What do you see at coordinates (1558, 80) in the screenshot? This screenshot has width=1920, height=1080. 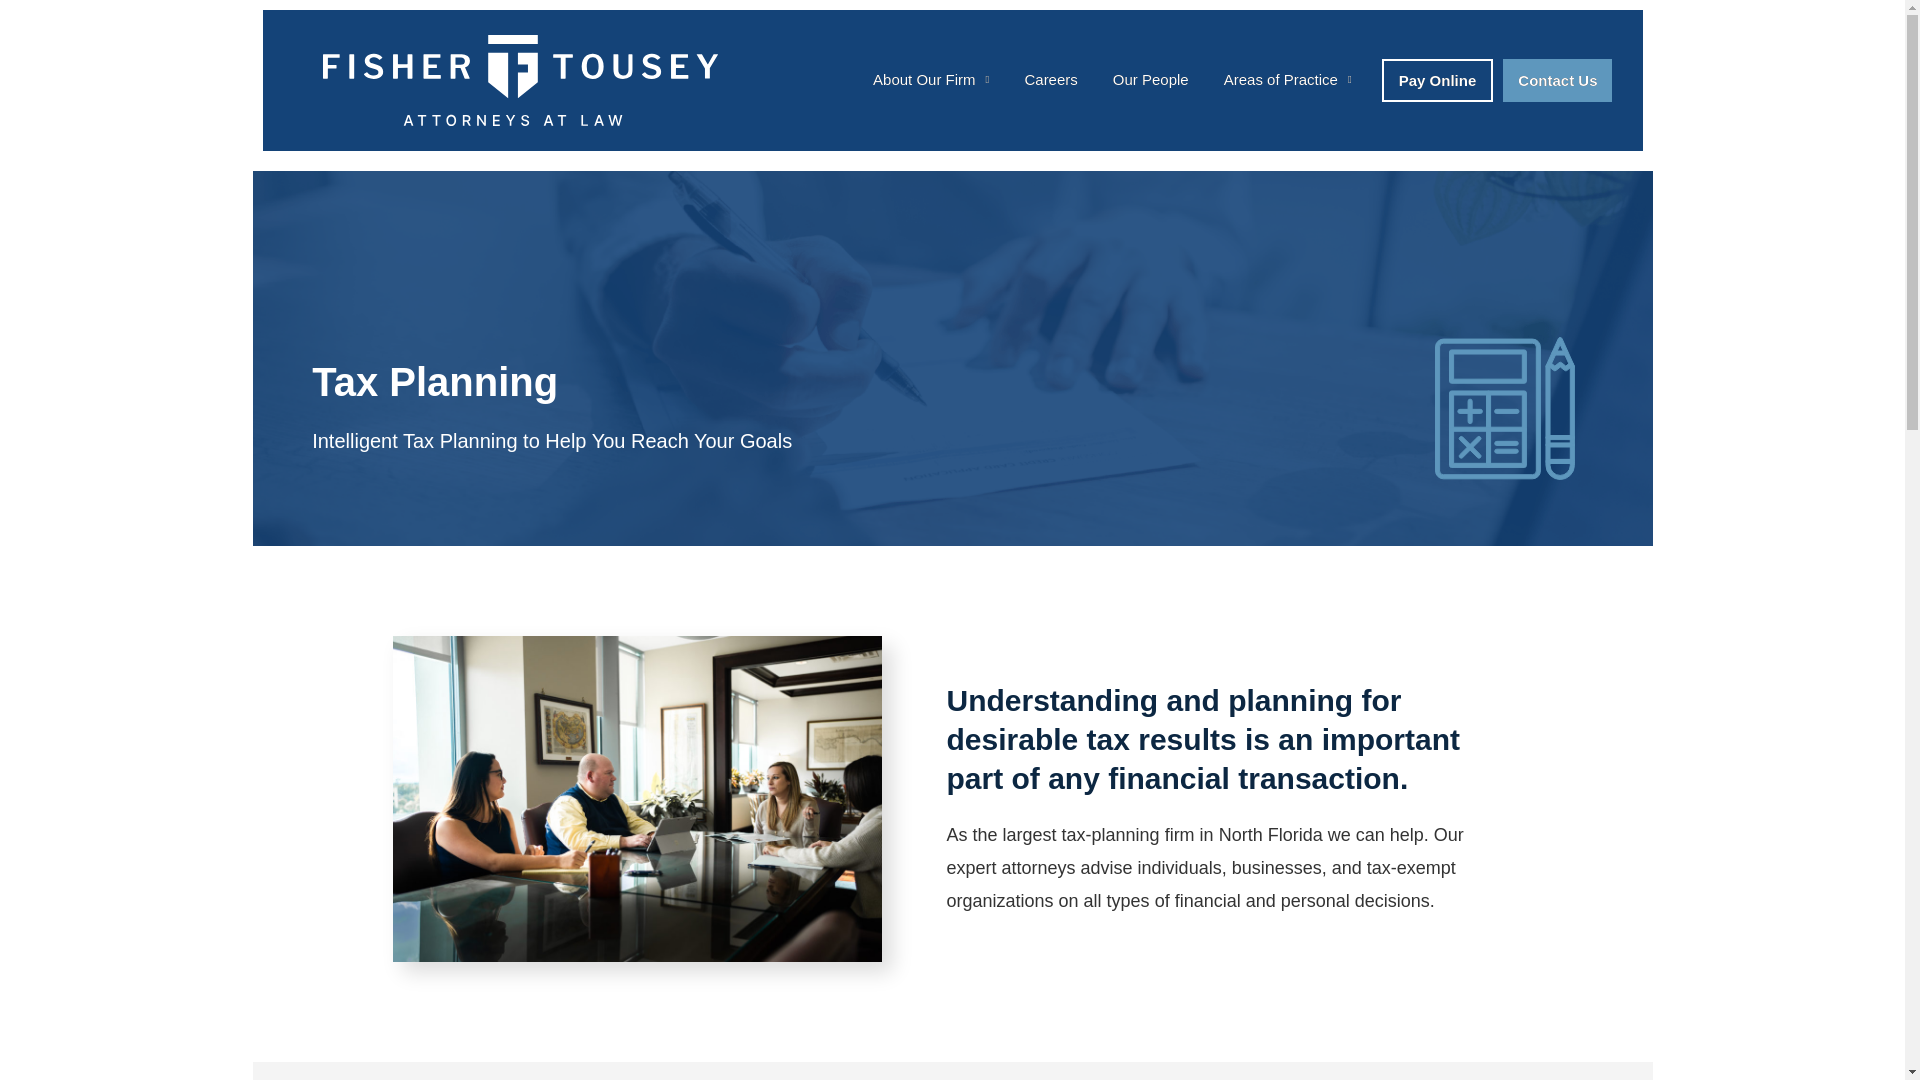 I see `Contact Us` at bounding box center [1558, 80].